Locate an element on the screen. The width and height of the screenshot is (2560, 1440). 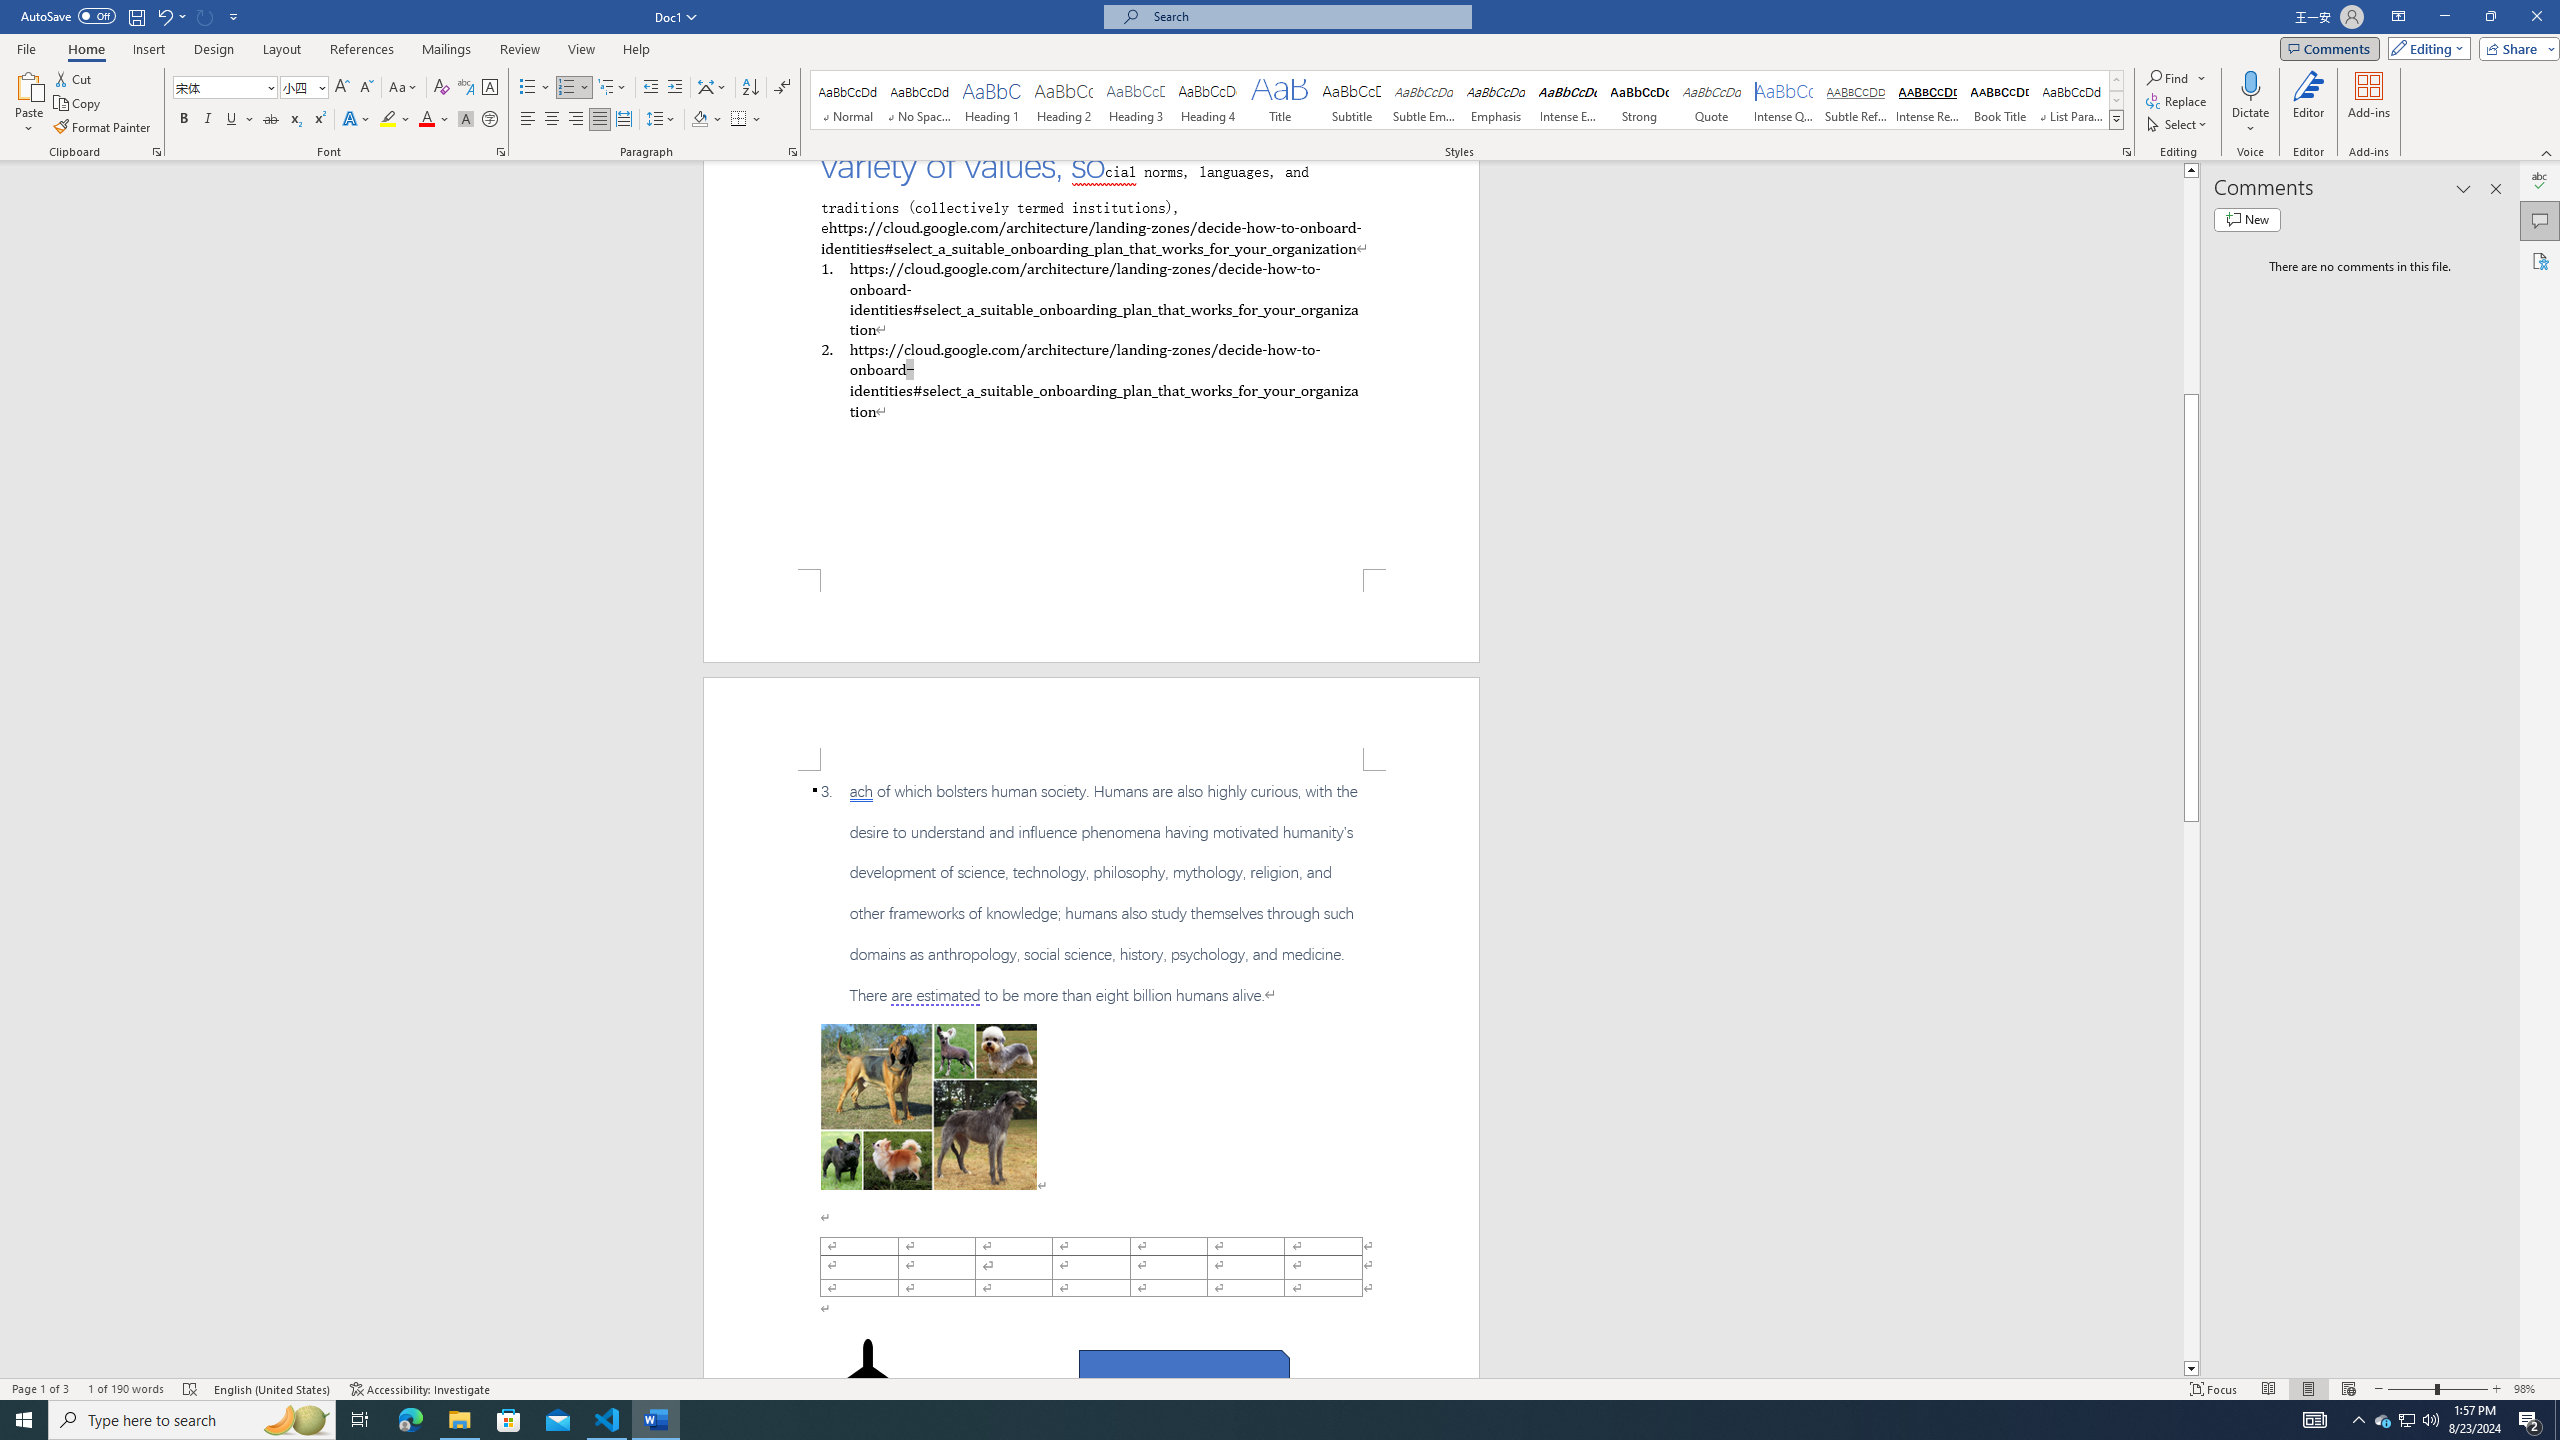
Copy is located at coordinates (79, 104).